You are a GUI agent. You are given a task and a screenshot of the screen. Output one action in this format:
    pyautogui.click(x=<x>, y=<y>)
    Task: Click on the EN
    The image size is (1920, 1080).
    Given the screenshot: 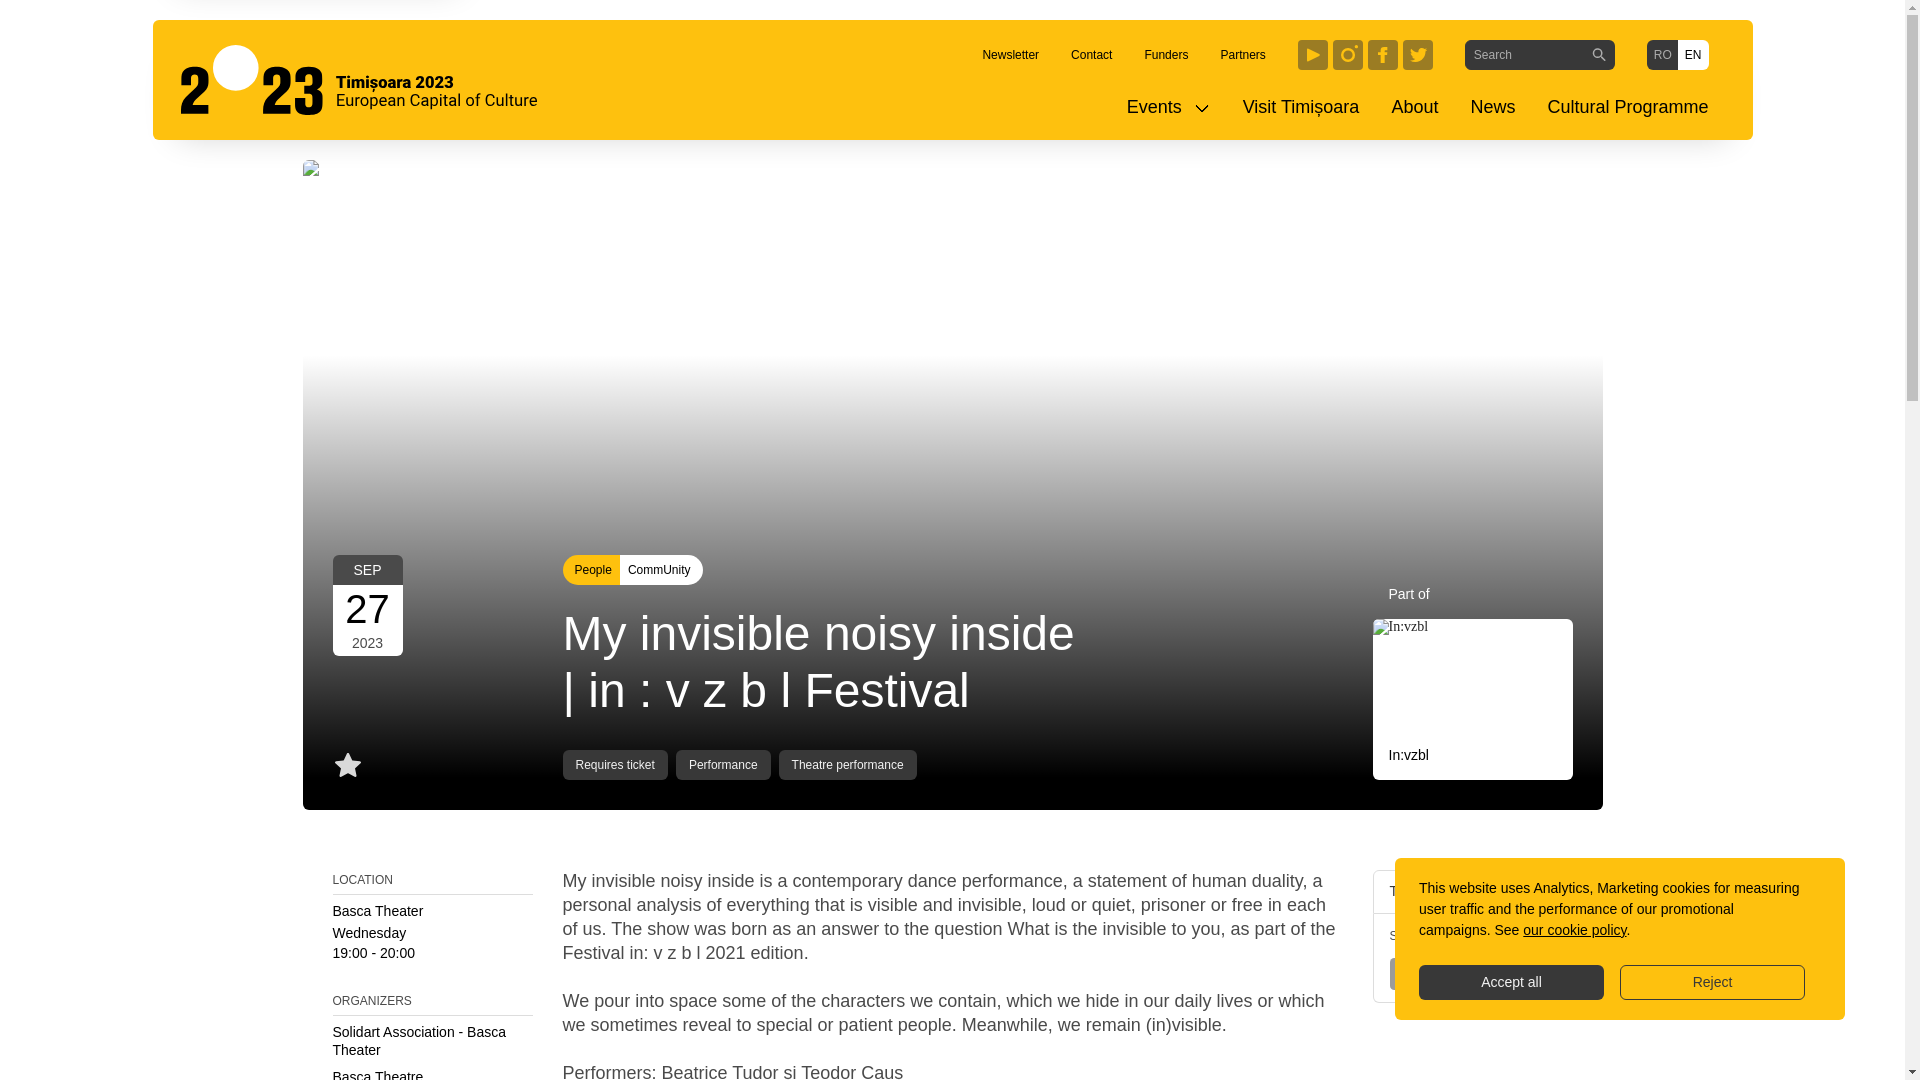 What is the action you would take?
    pyautogui.click(x=1693, y=54)
    